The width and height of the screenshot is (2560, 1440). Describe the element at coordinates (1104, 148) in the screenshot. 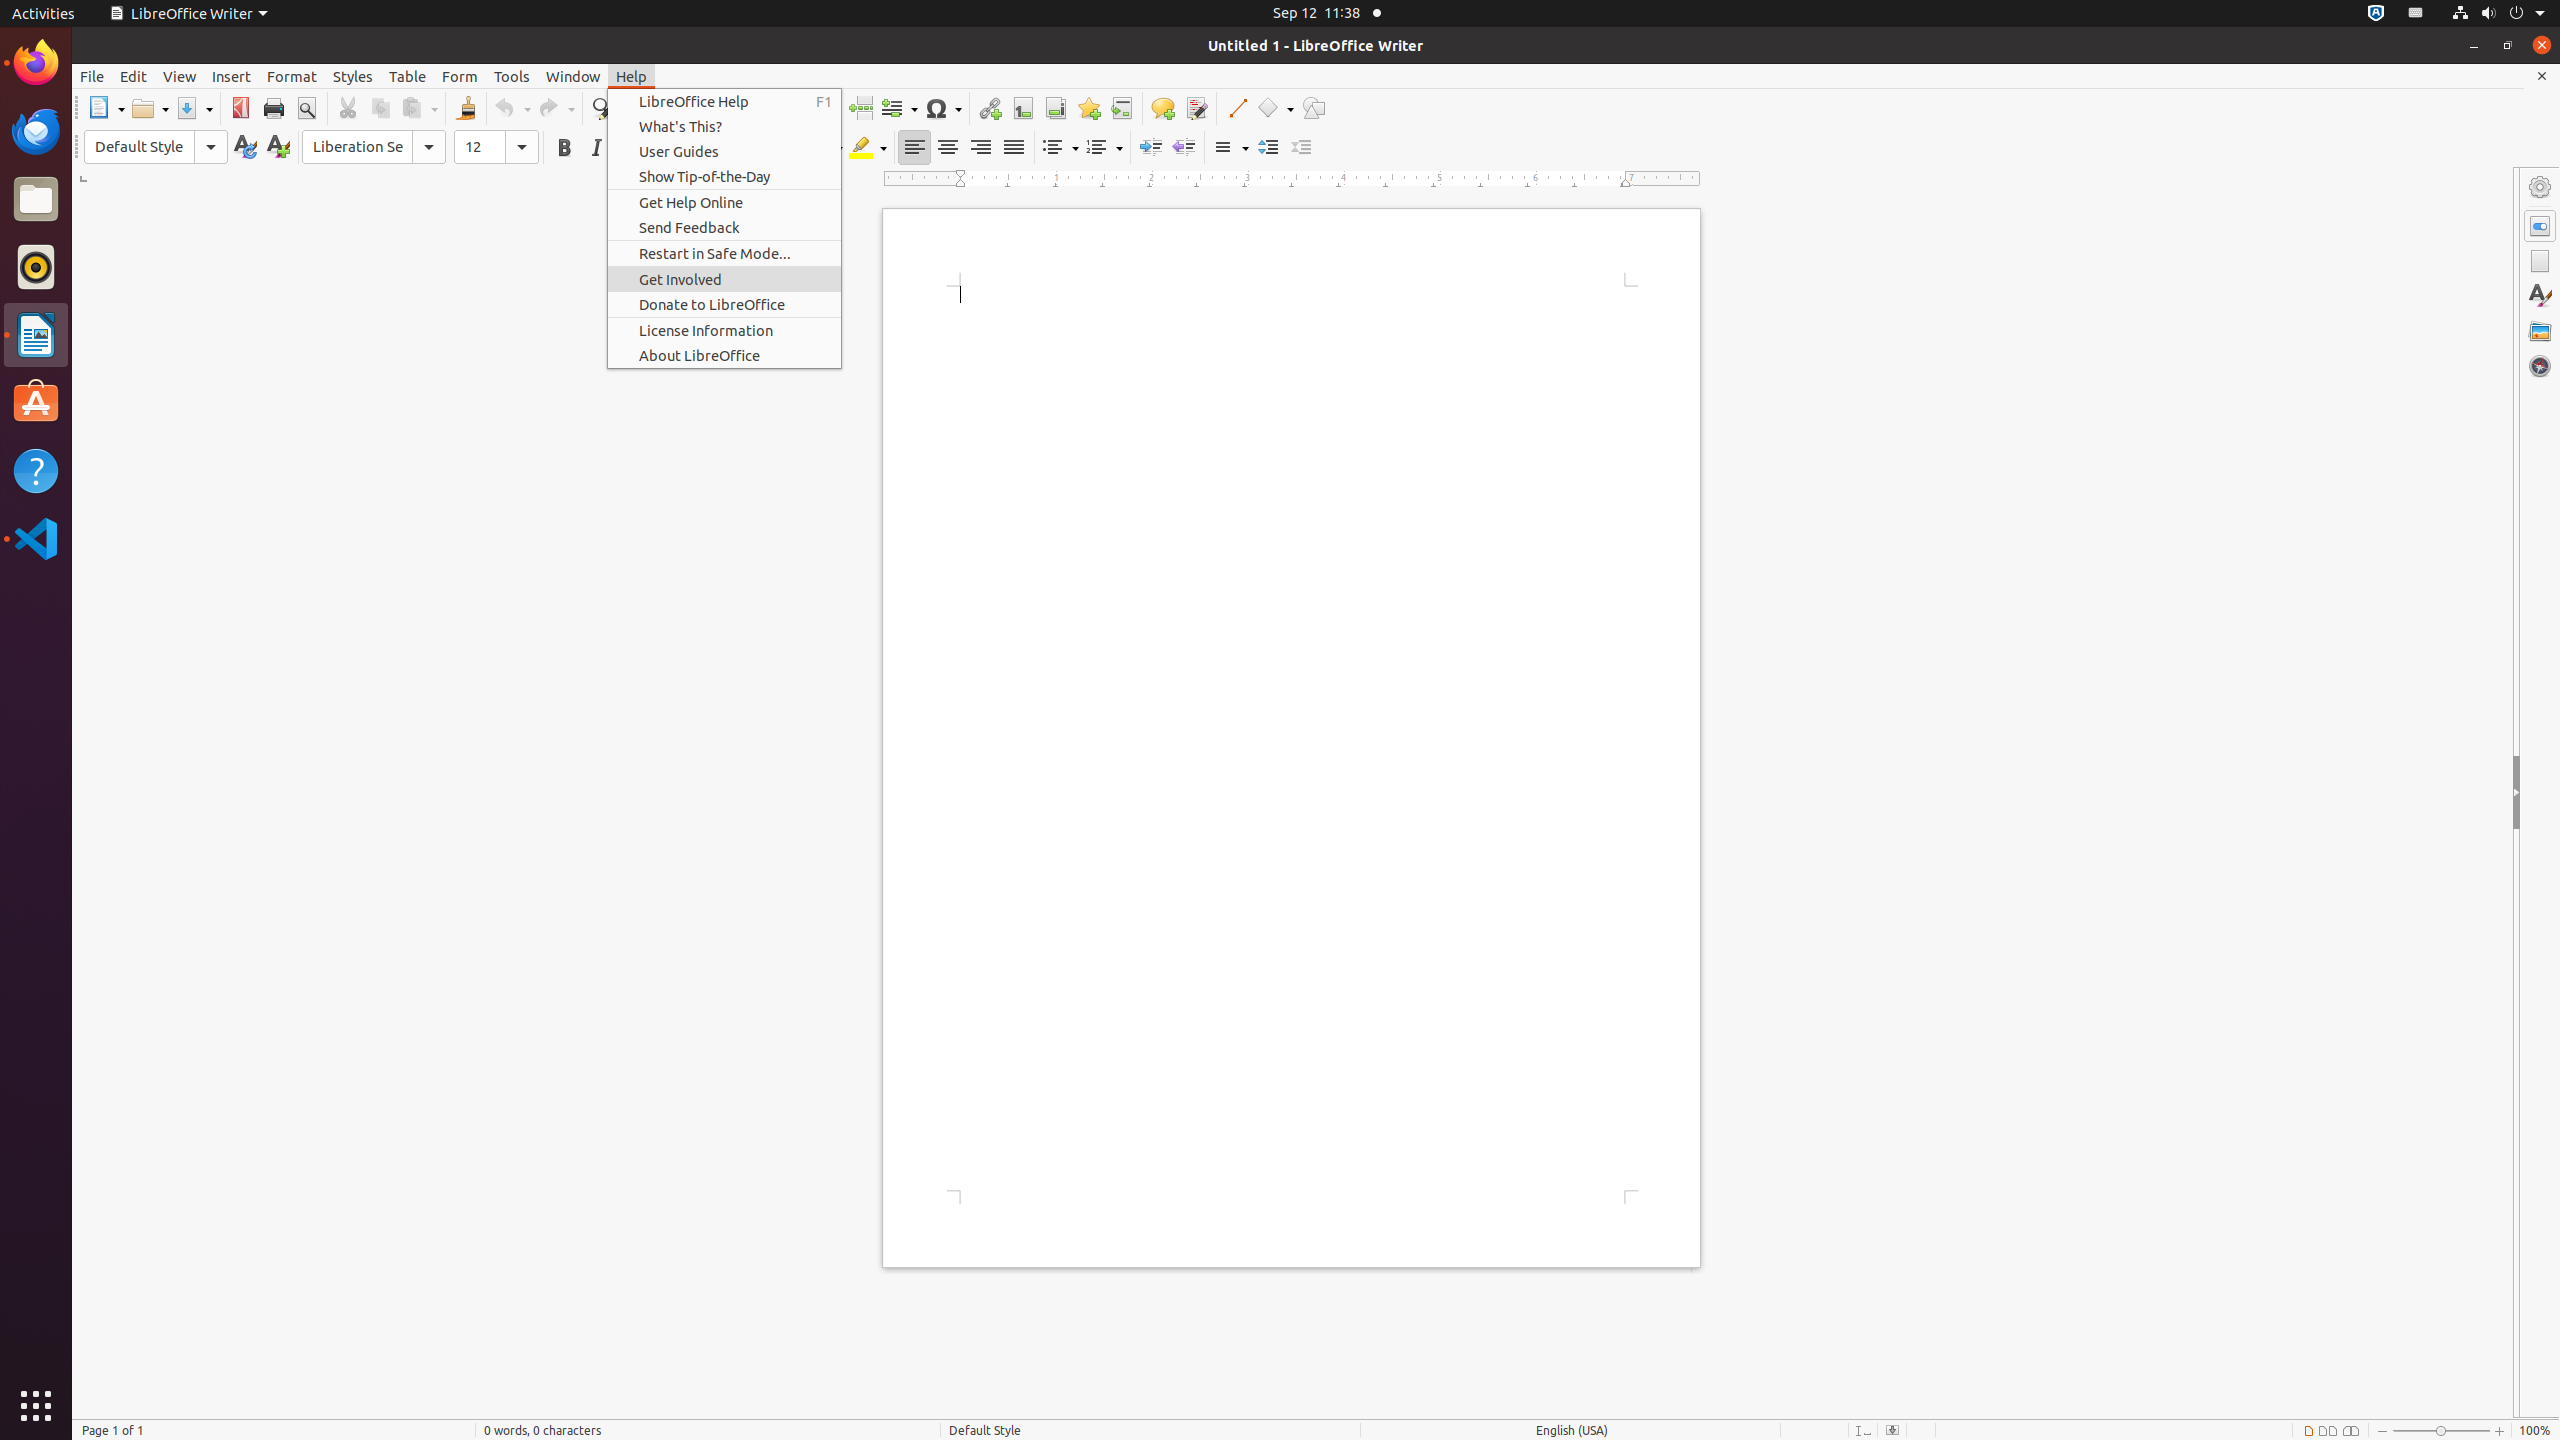

I see `Numbering` at that location.